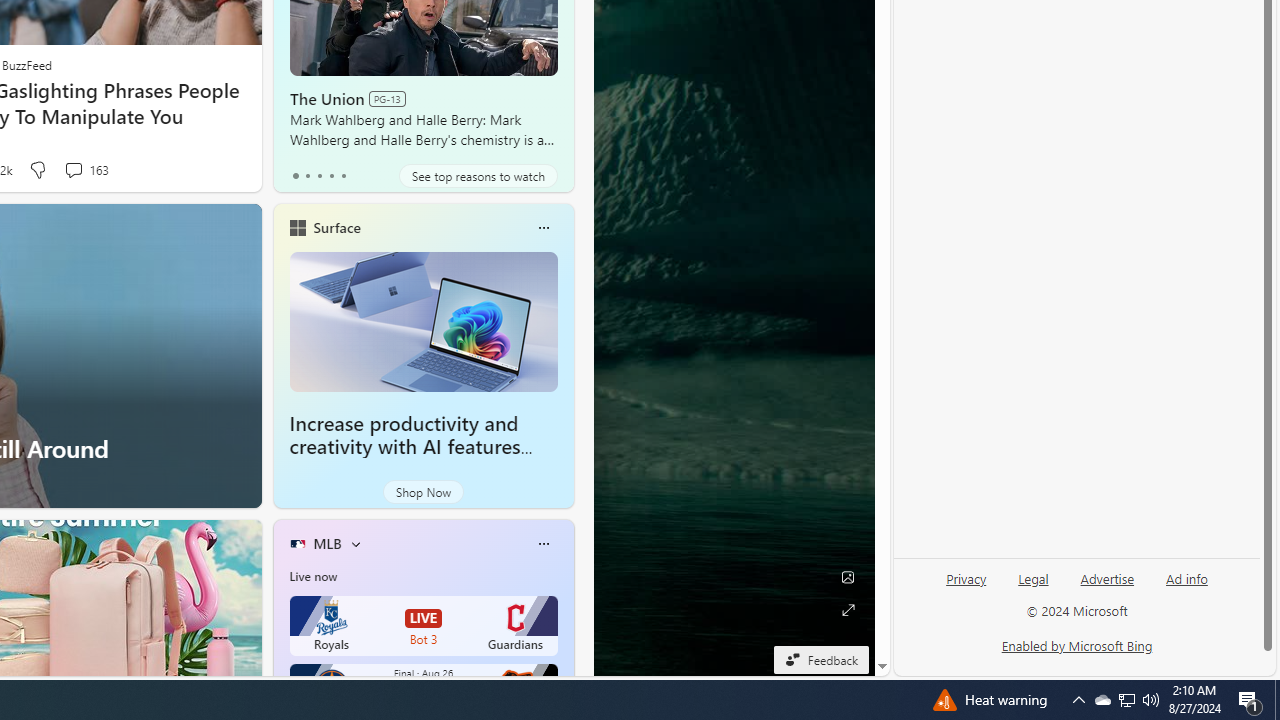 This screenshot has width=1280, height=720. What do you see at coordinates (331, 176) in the screenshot?
I see `tab-3` at bounding box center [331, 176].